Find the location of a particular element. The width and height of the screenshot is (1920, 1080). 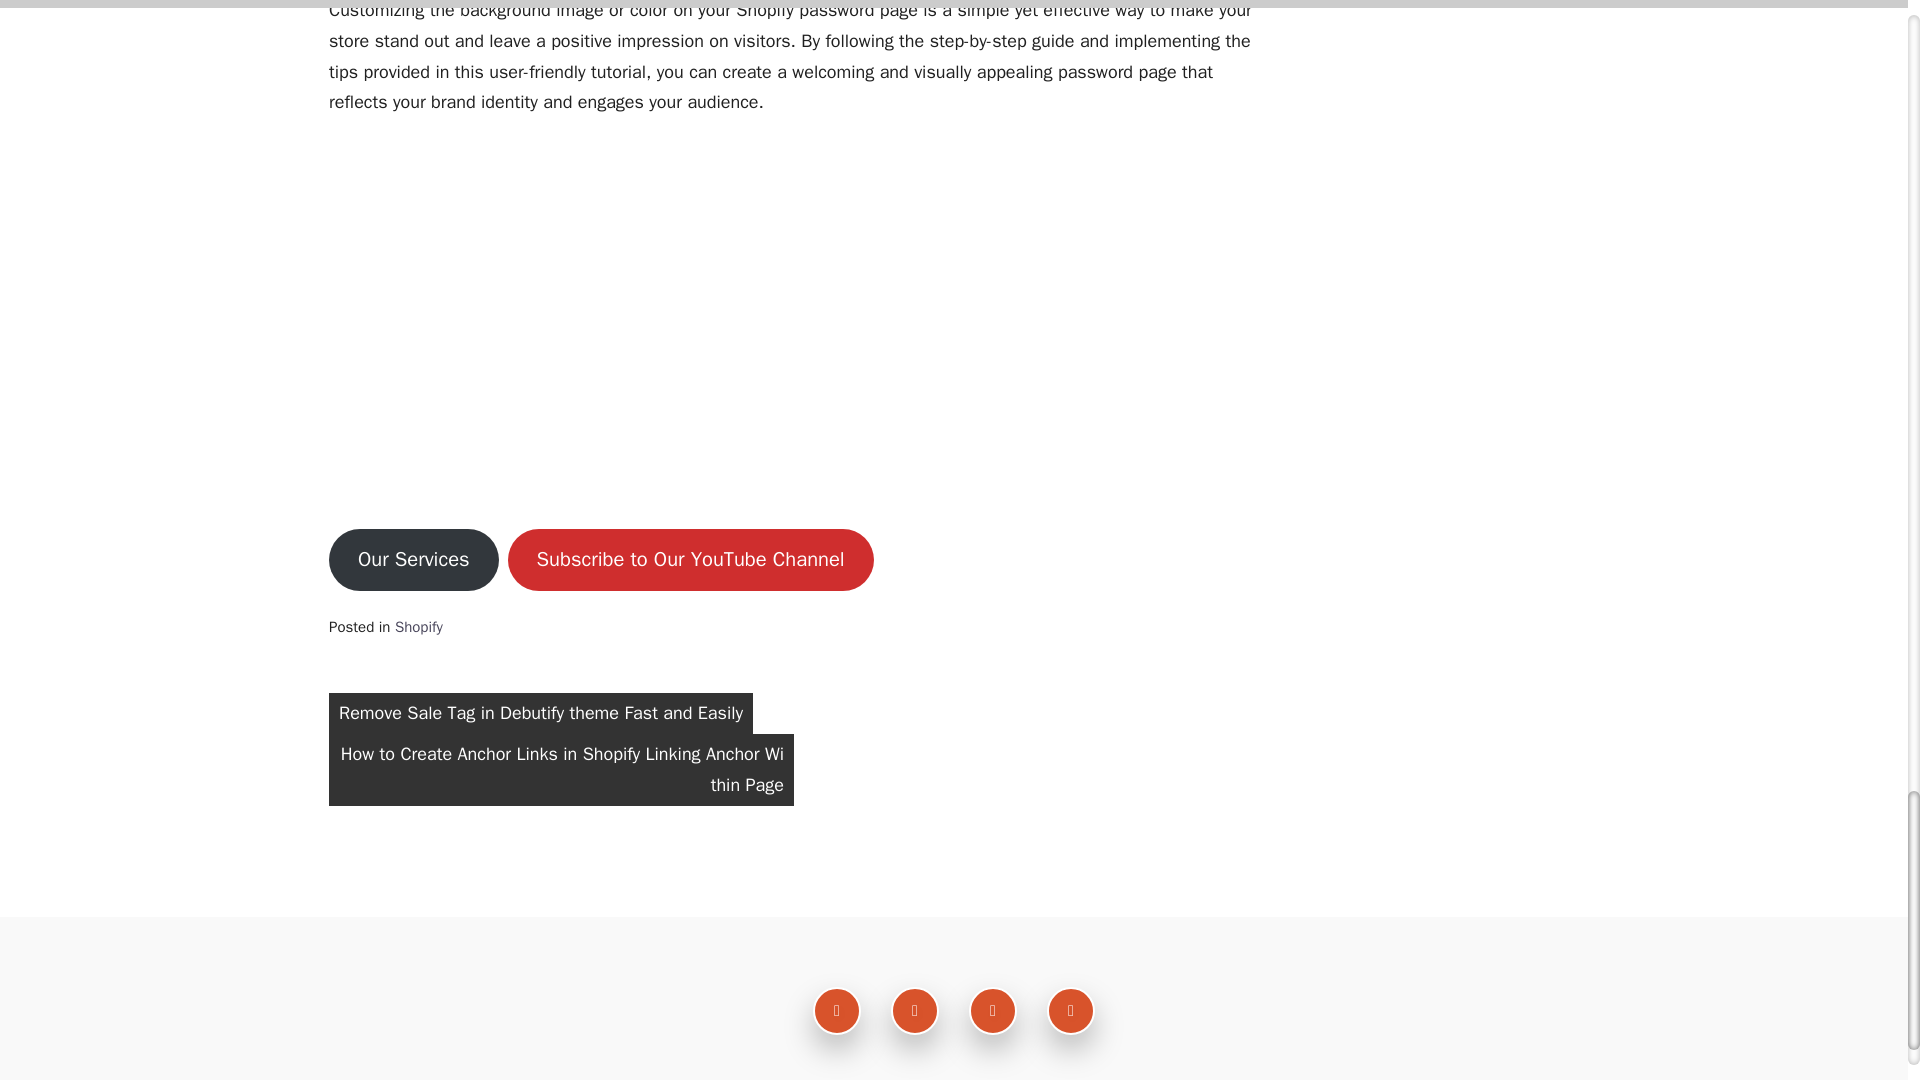

Shopify is located at coordinates (419, 626).